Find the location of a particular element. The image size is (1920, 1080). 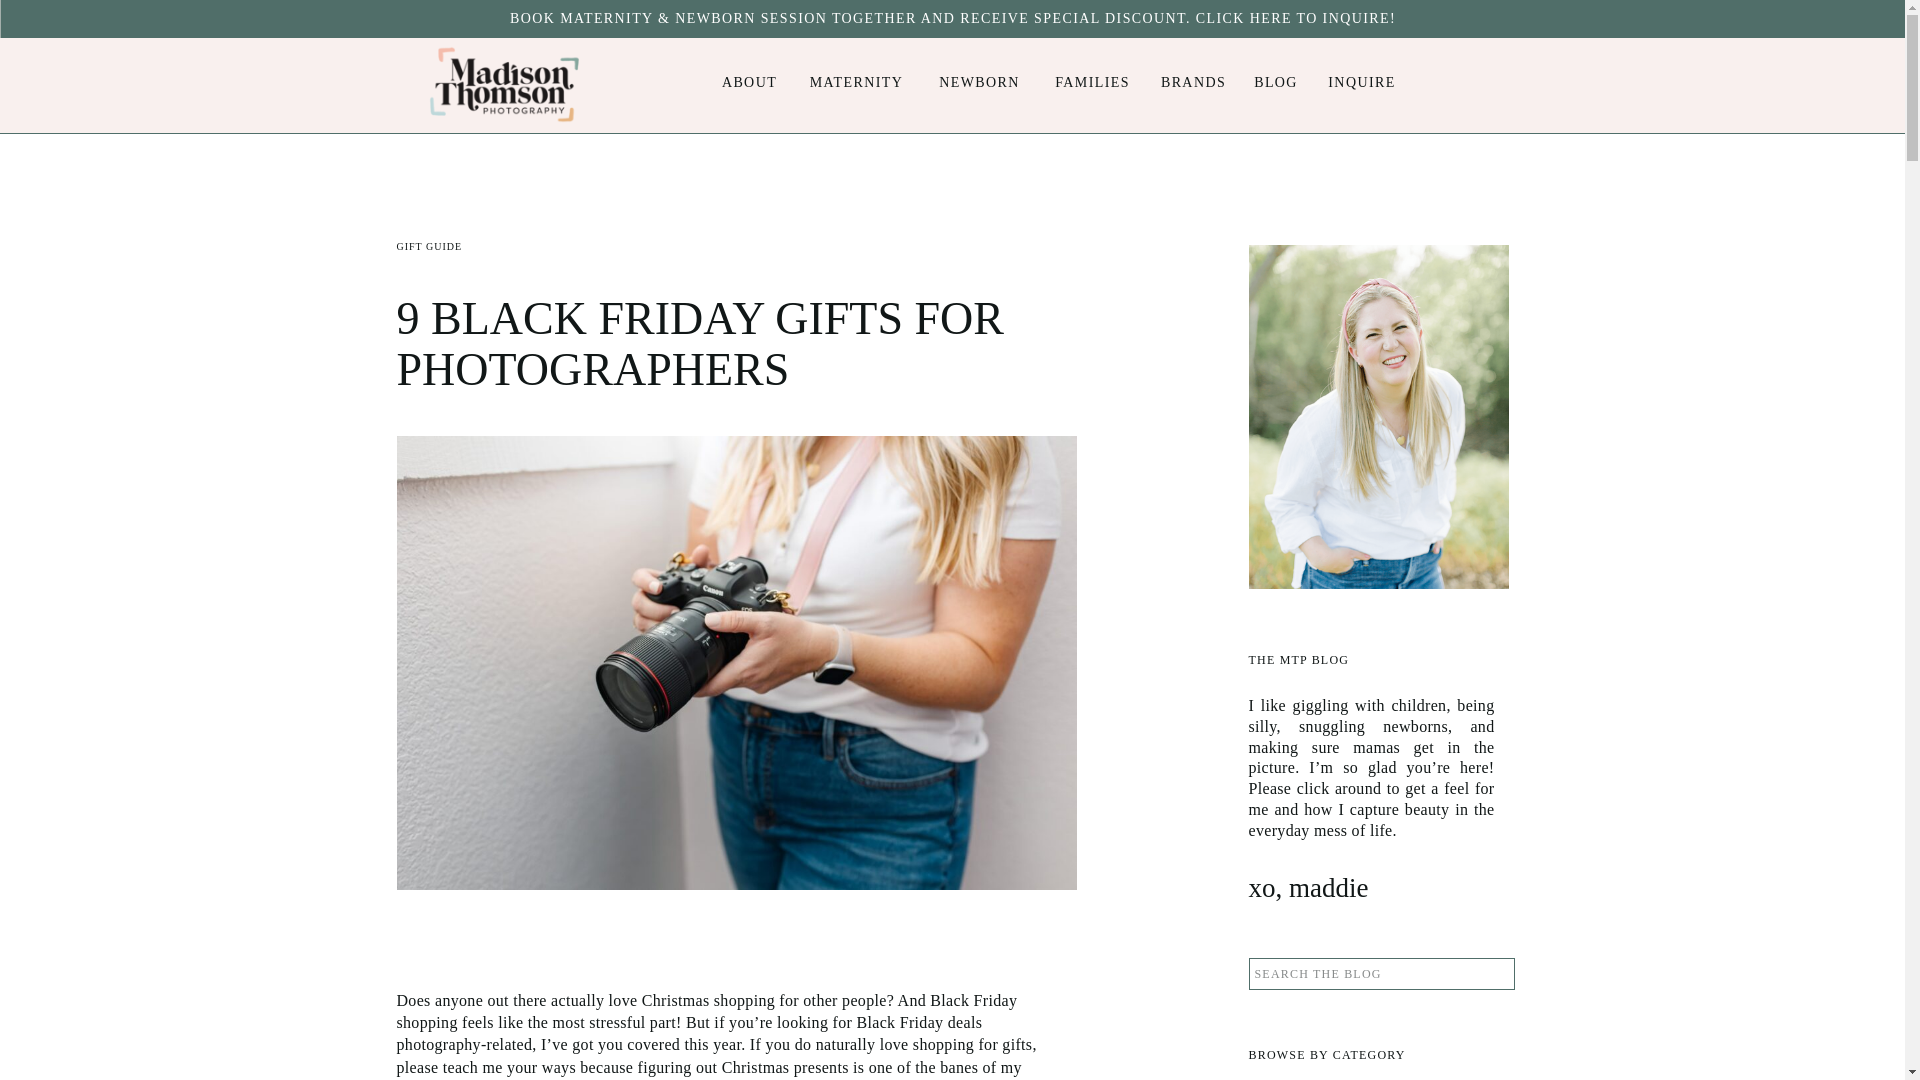

INQUIRE is located at coordinates (1362, 82).